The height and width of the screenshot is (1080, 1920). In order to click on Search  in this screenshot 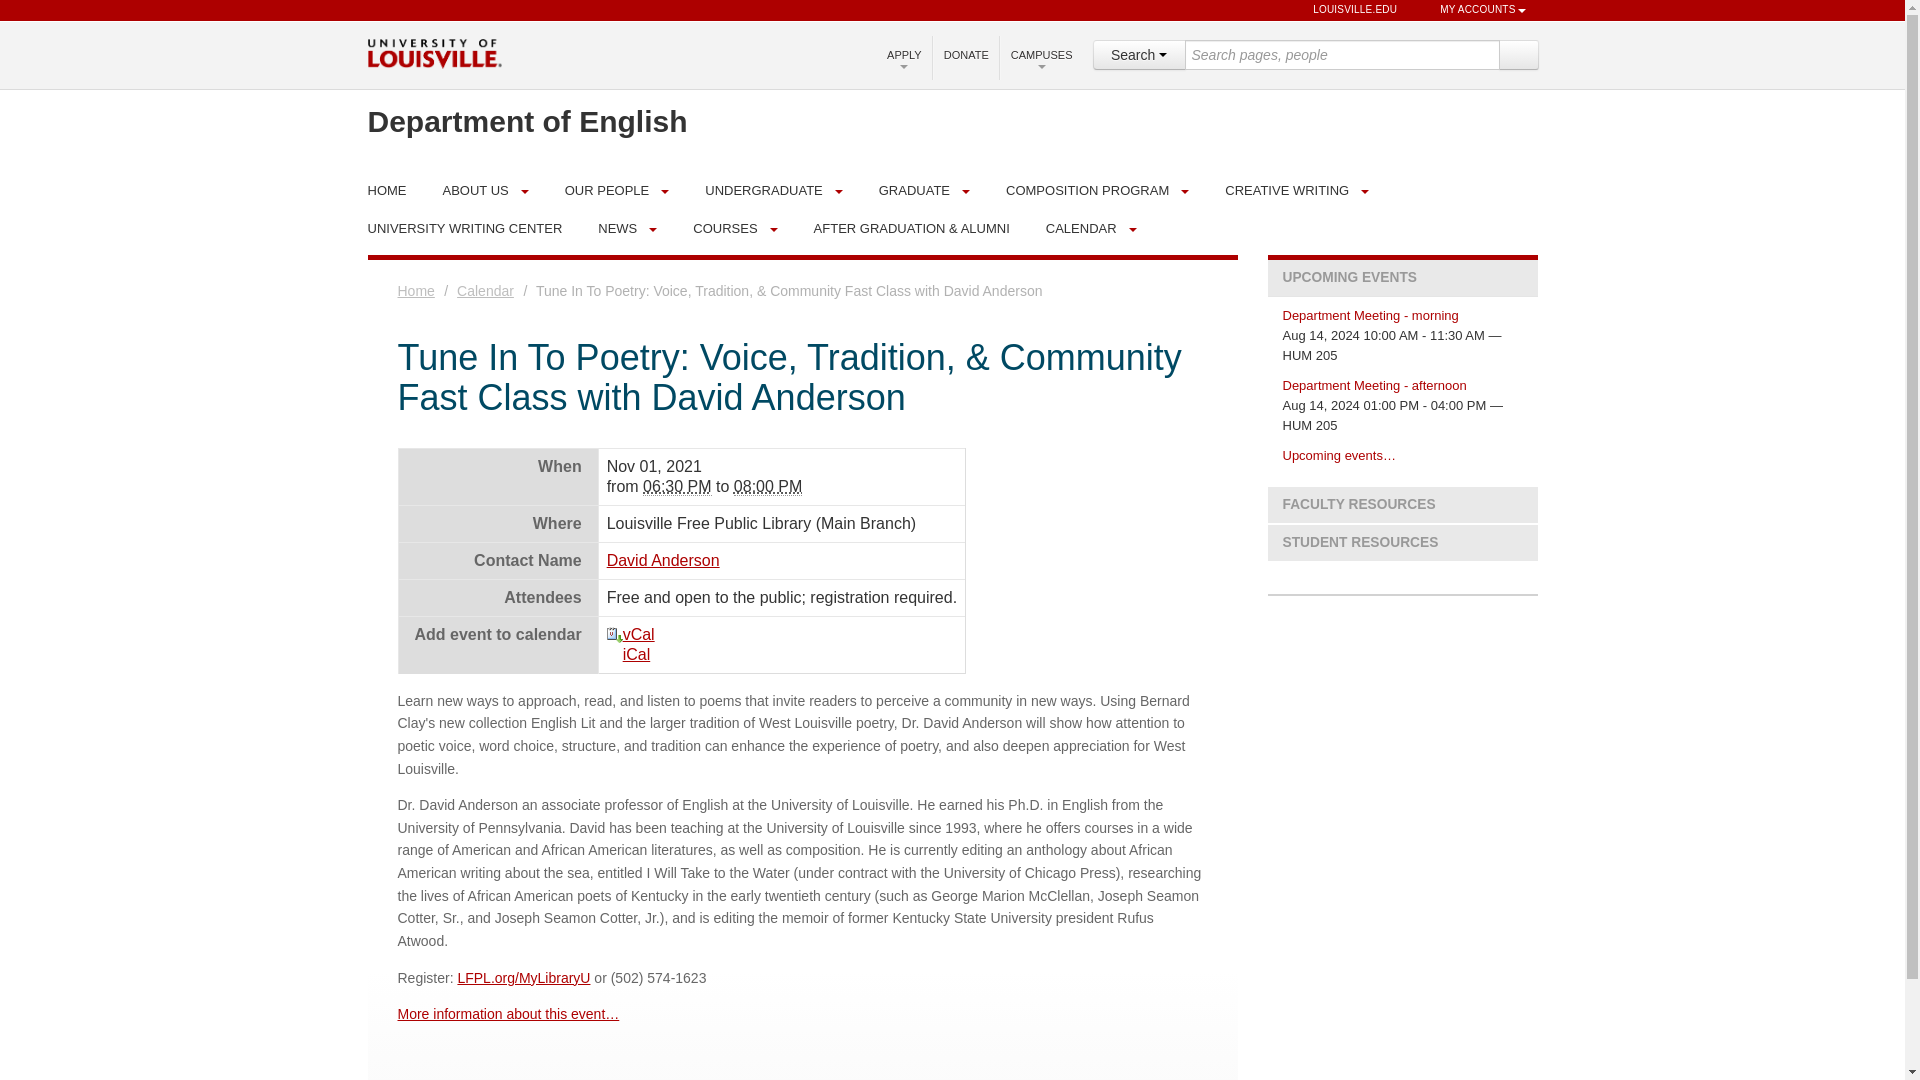, I will do `click(1138, 54)`.